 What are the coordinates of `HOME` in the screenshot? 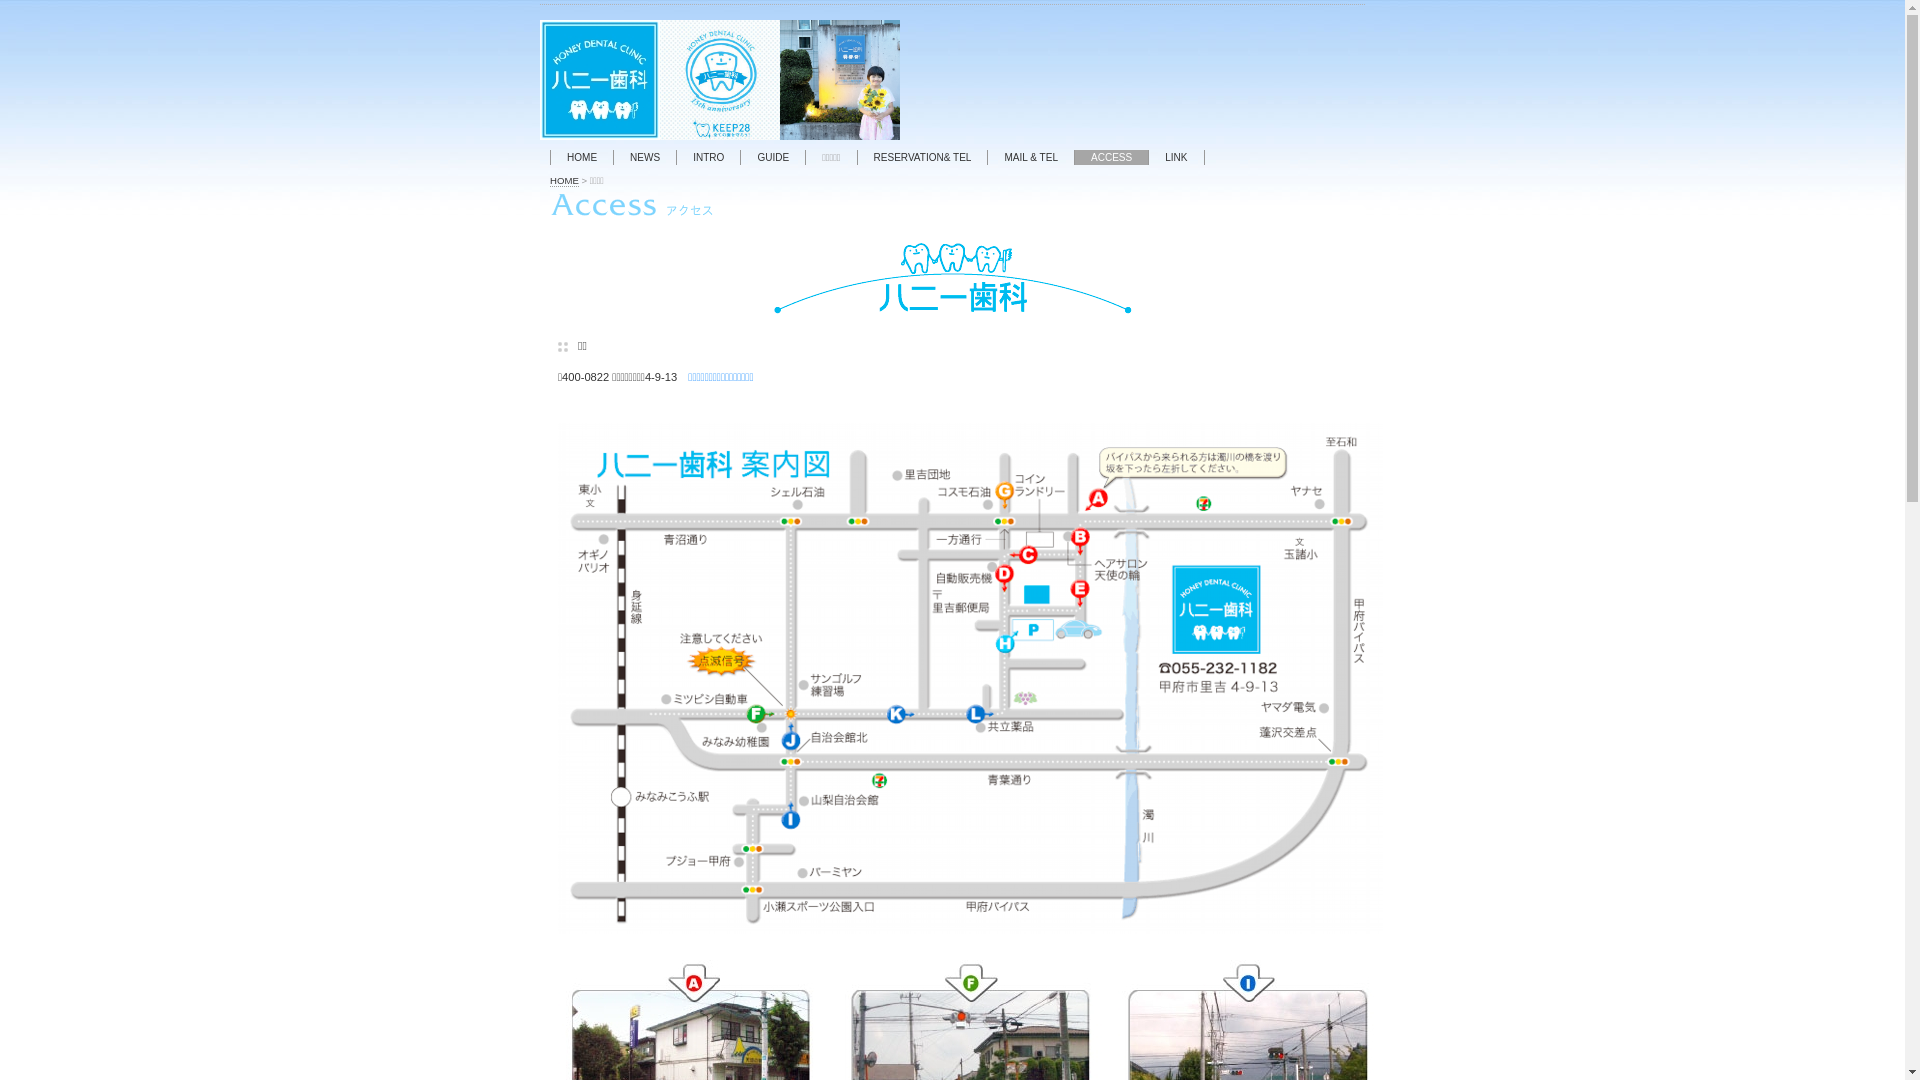 It's located at (564, 180).